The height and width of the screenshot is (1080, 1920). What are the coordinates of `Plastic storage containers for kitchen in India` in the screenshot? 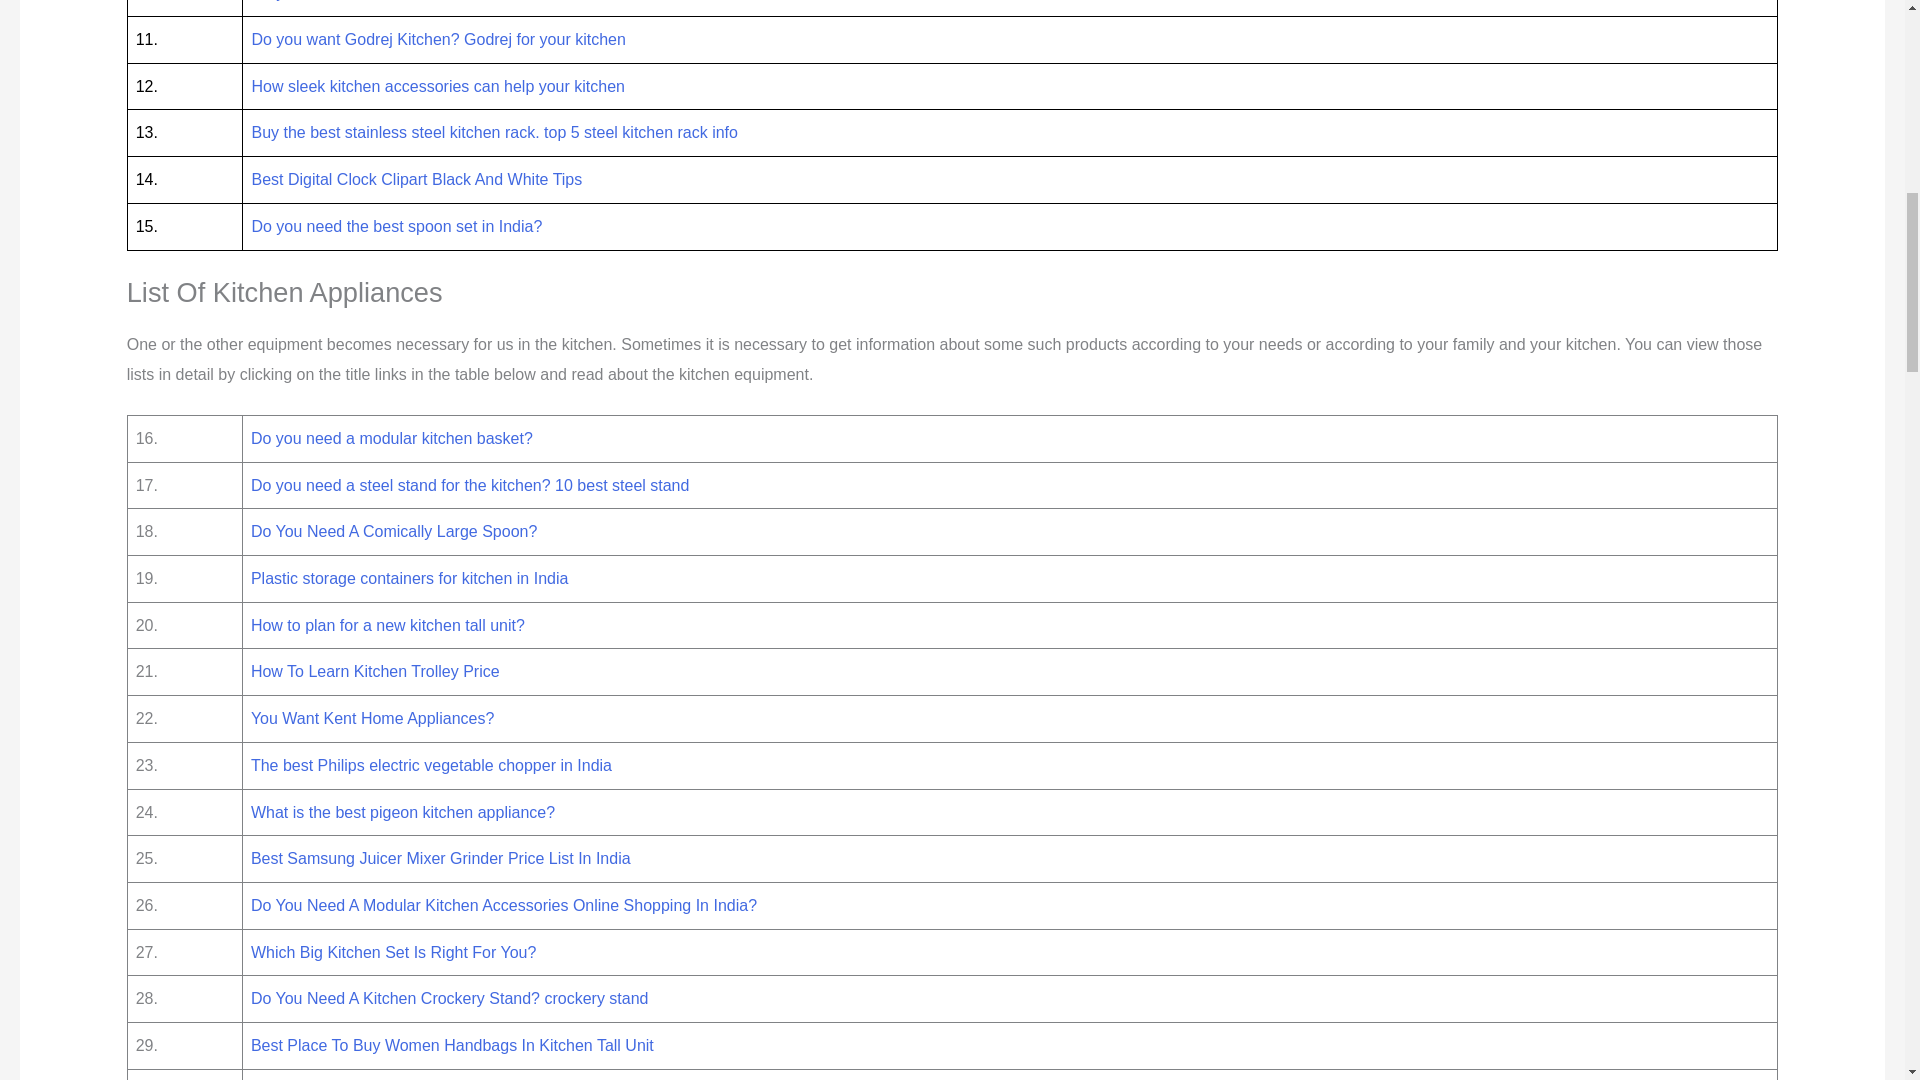 It's located at (410, 578).